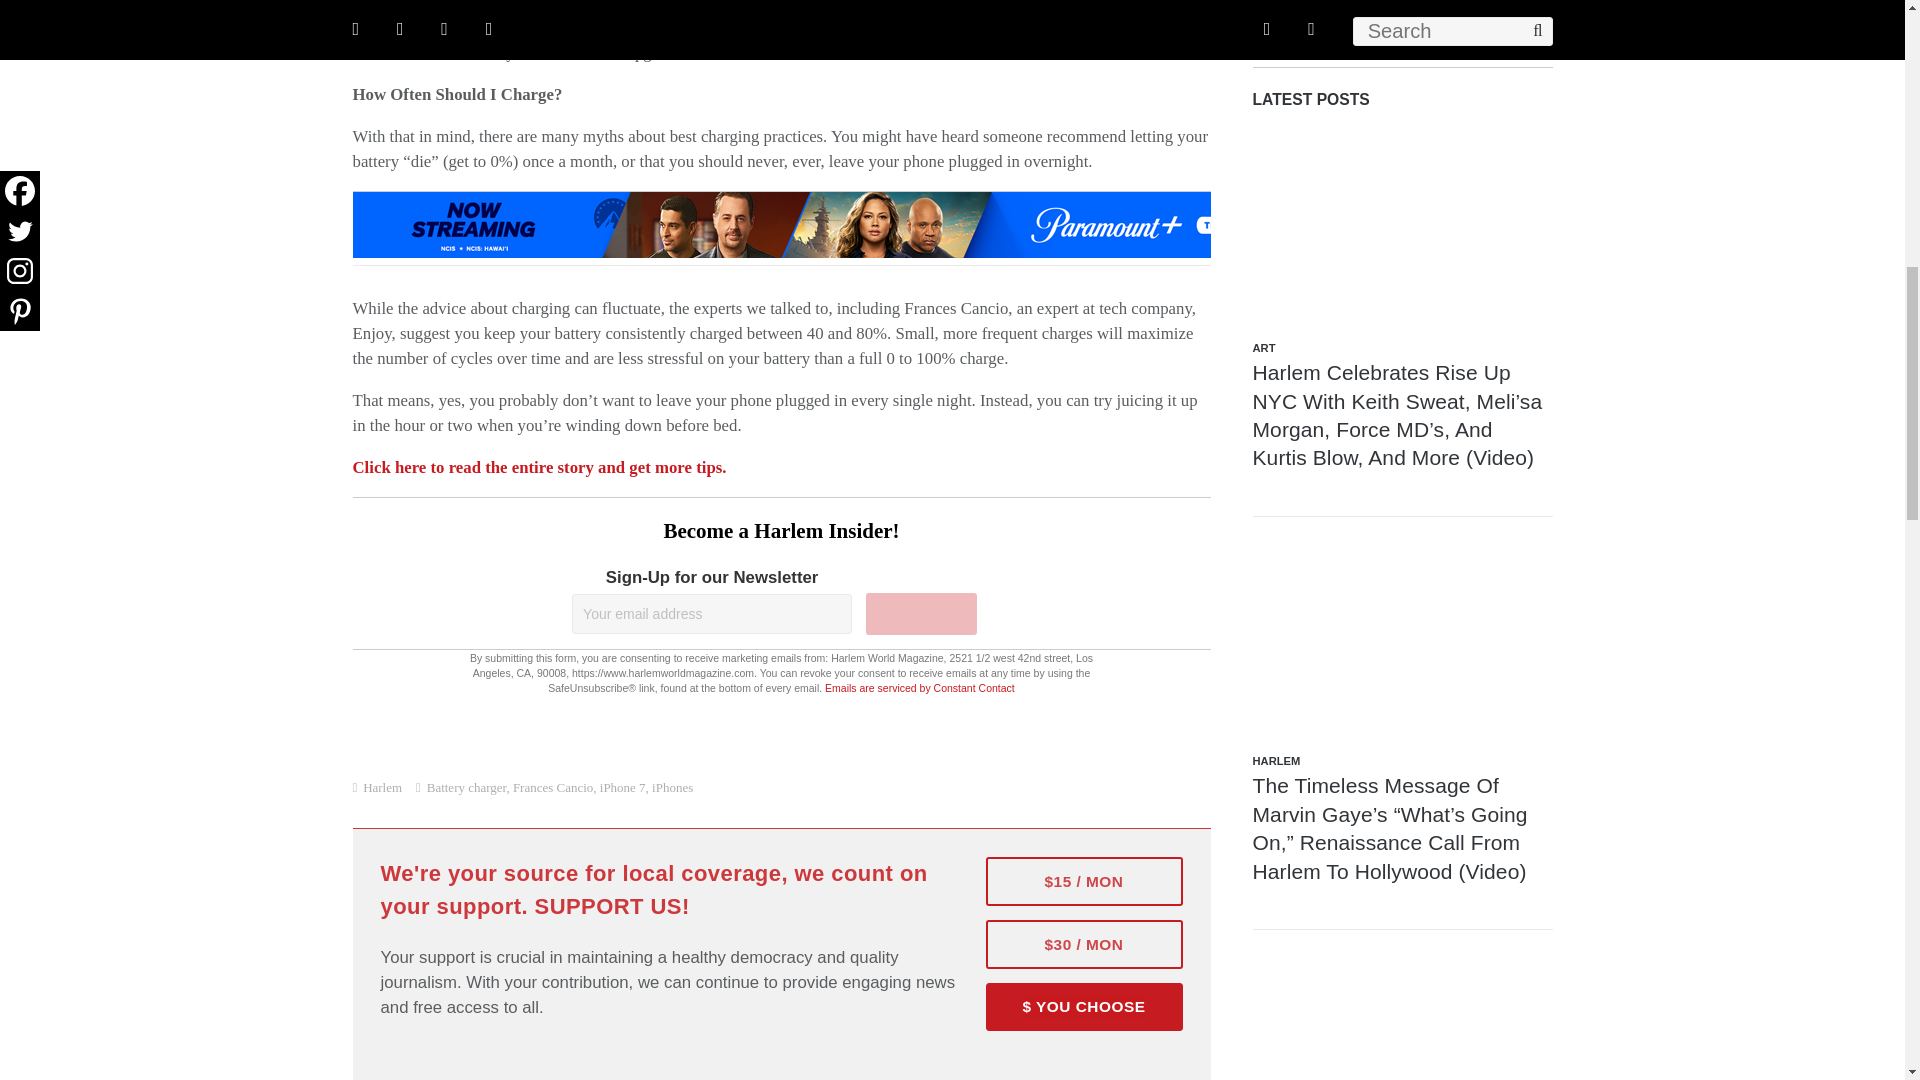 The width and height of the screenshot is (1920, 1080). I want to click on Frances Cancio, so click(552, 786).